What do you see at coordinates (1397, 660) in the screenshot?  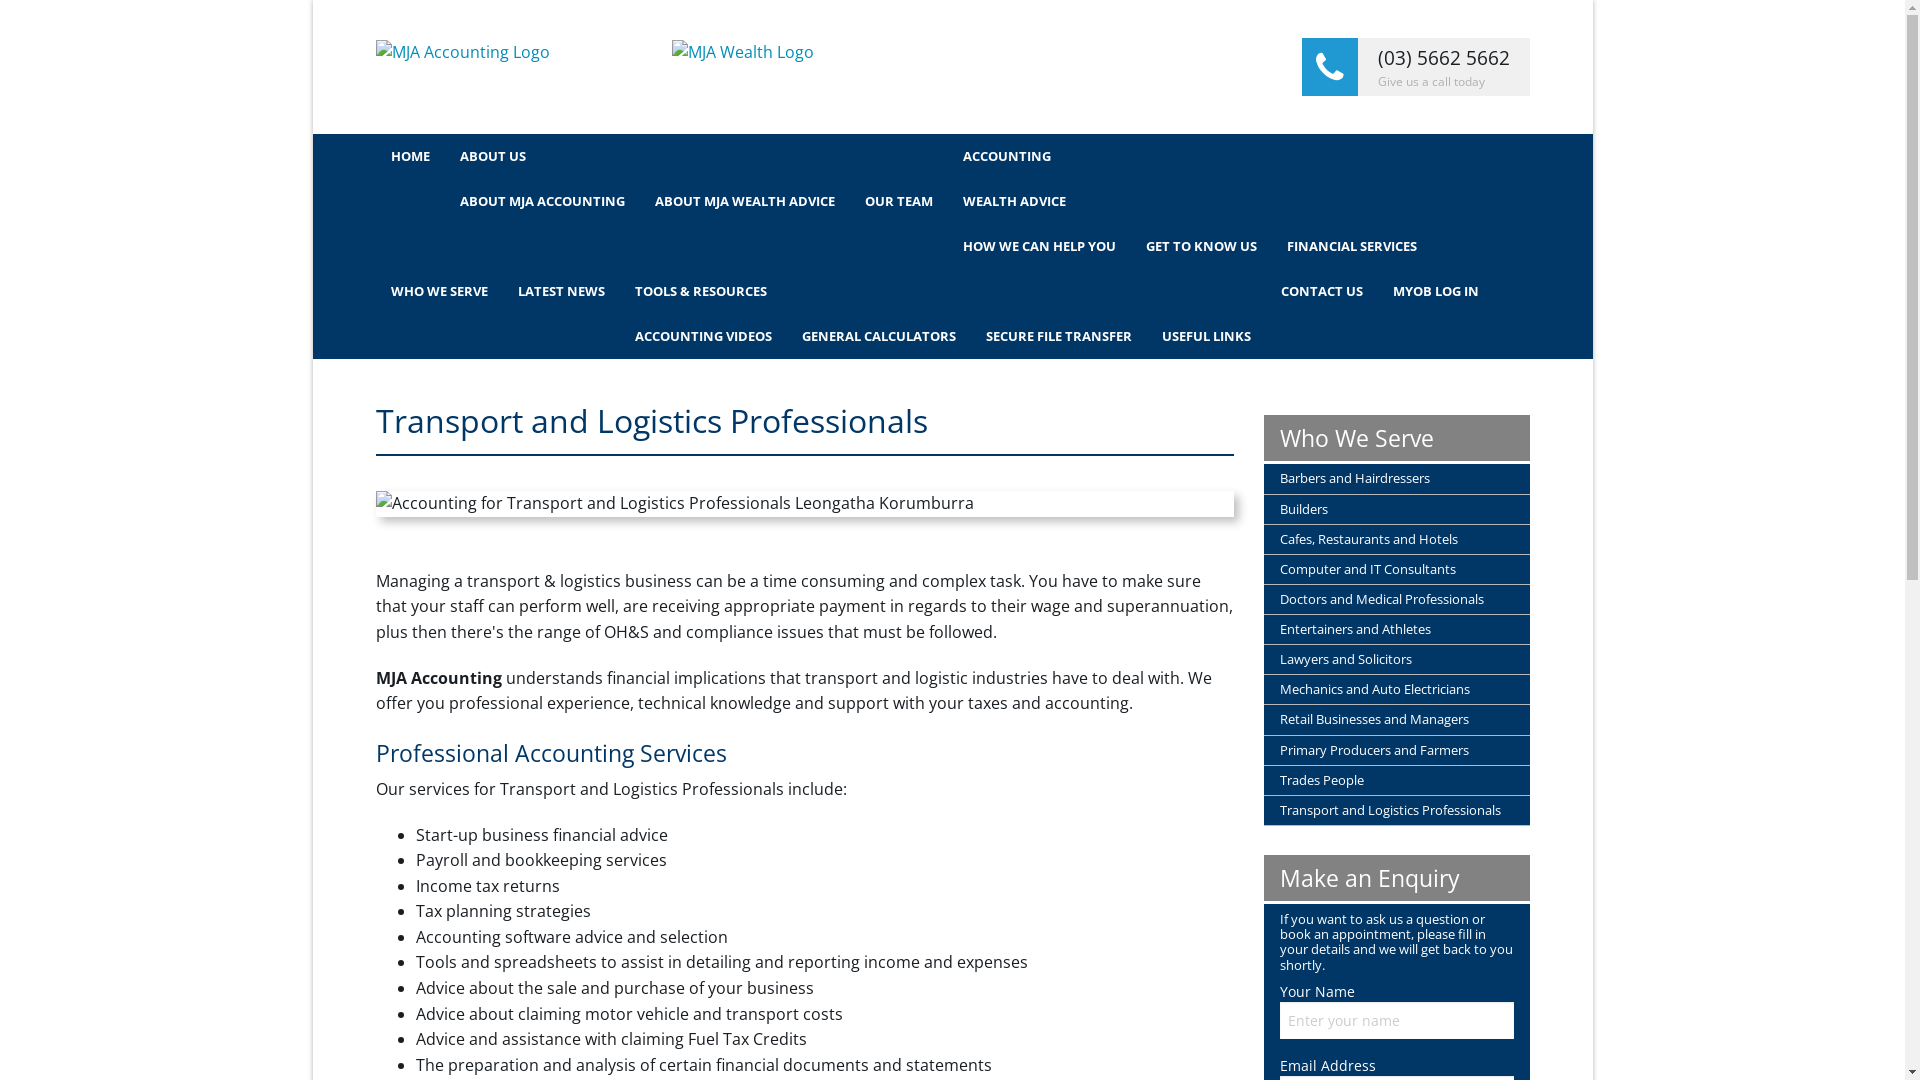 I see `Lawyers and Solicitors` at bounding box center [1397, 660].